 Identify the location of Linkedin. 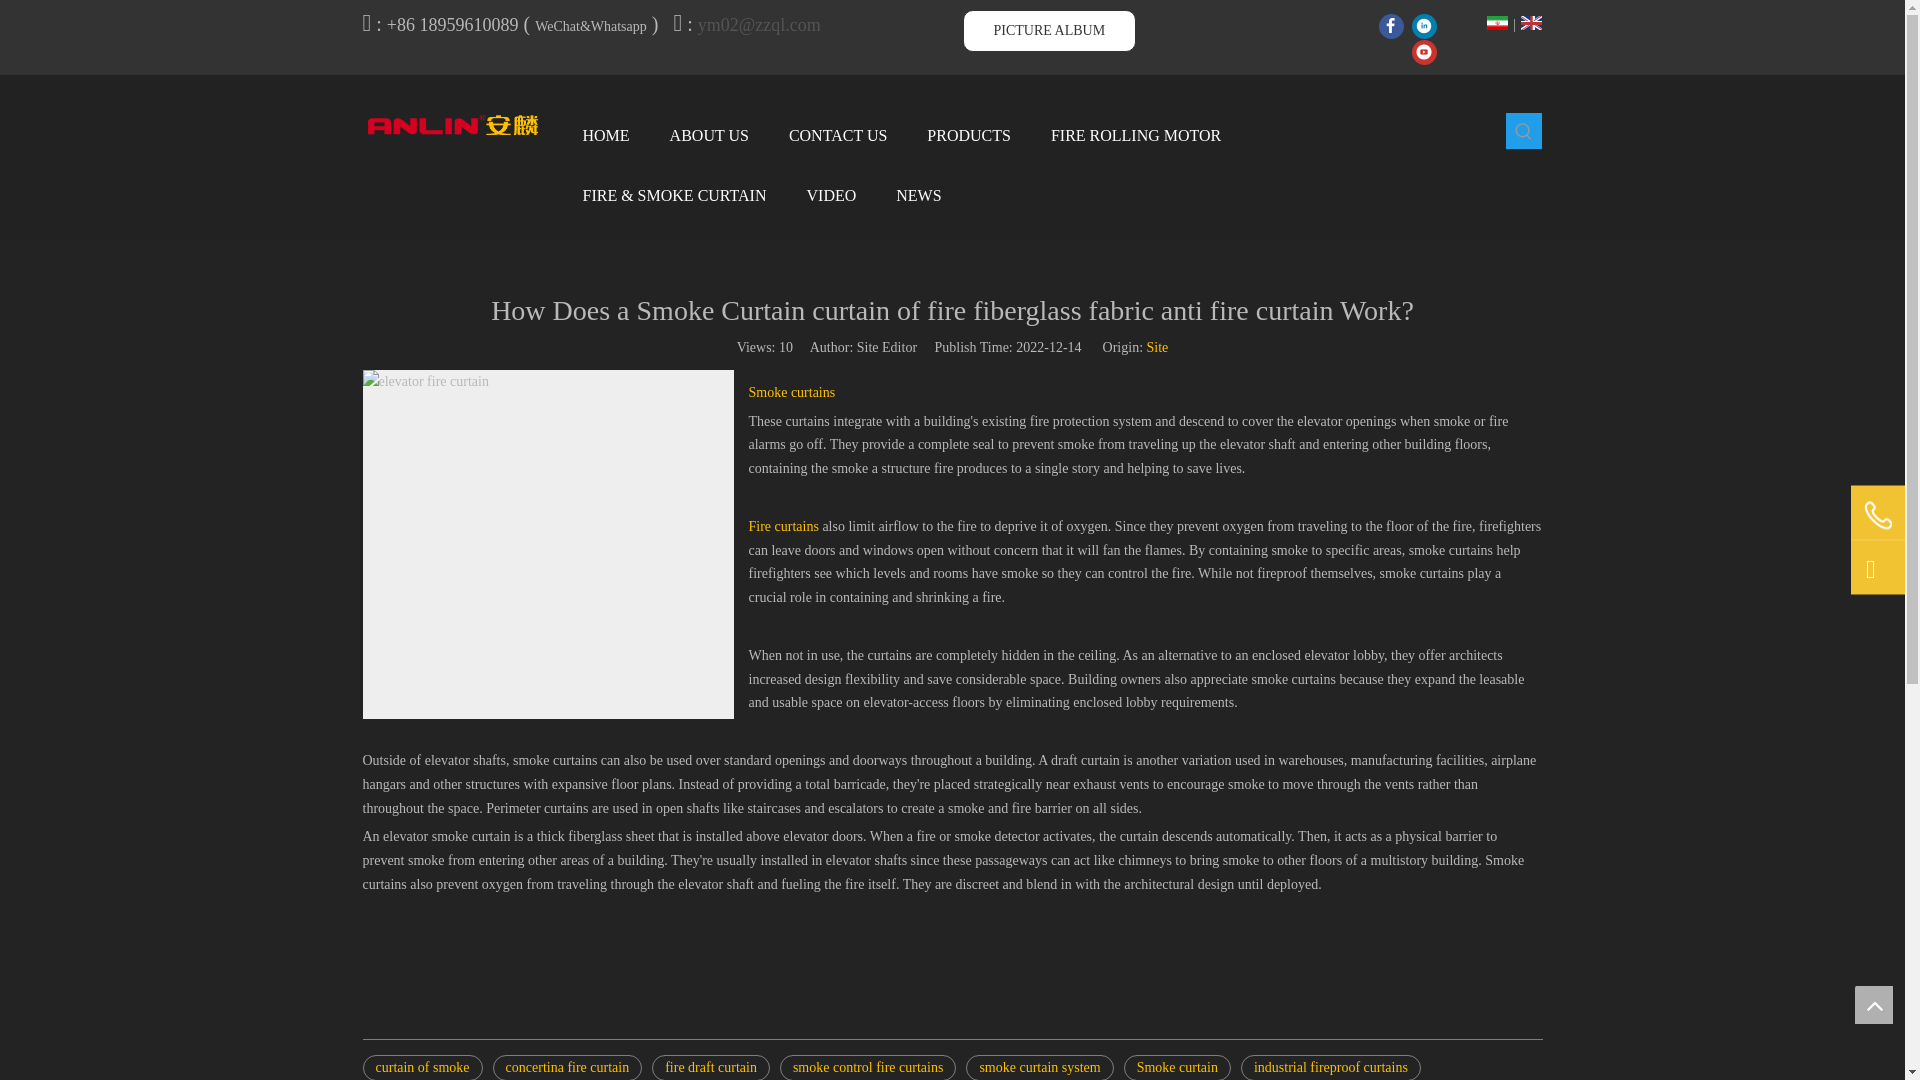
(1424, 26).